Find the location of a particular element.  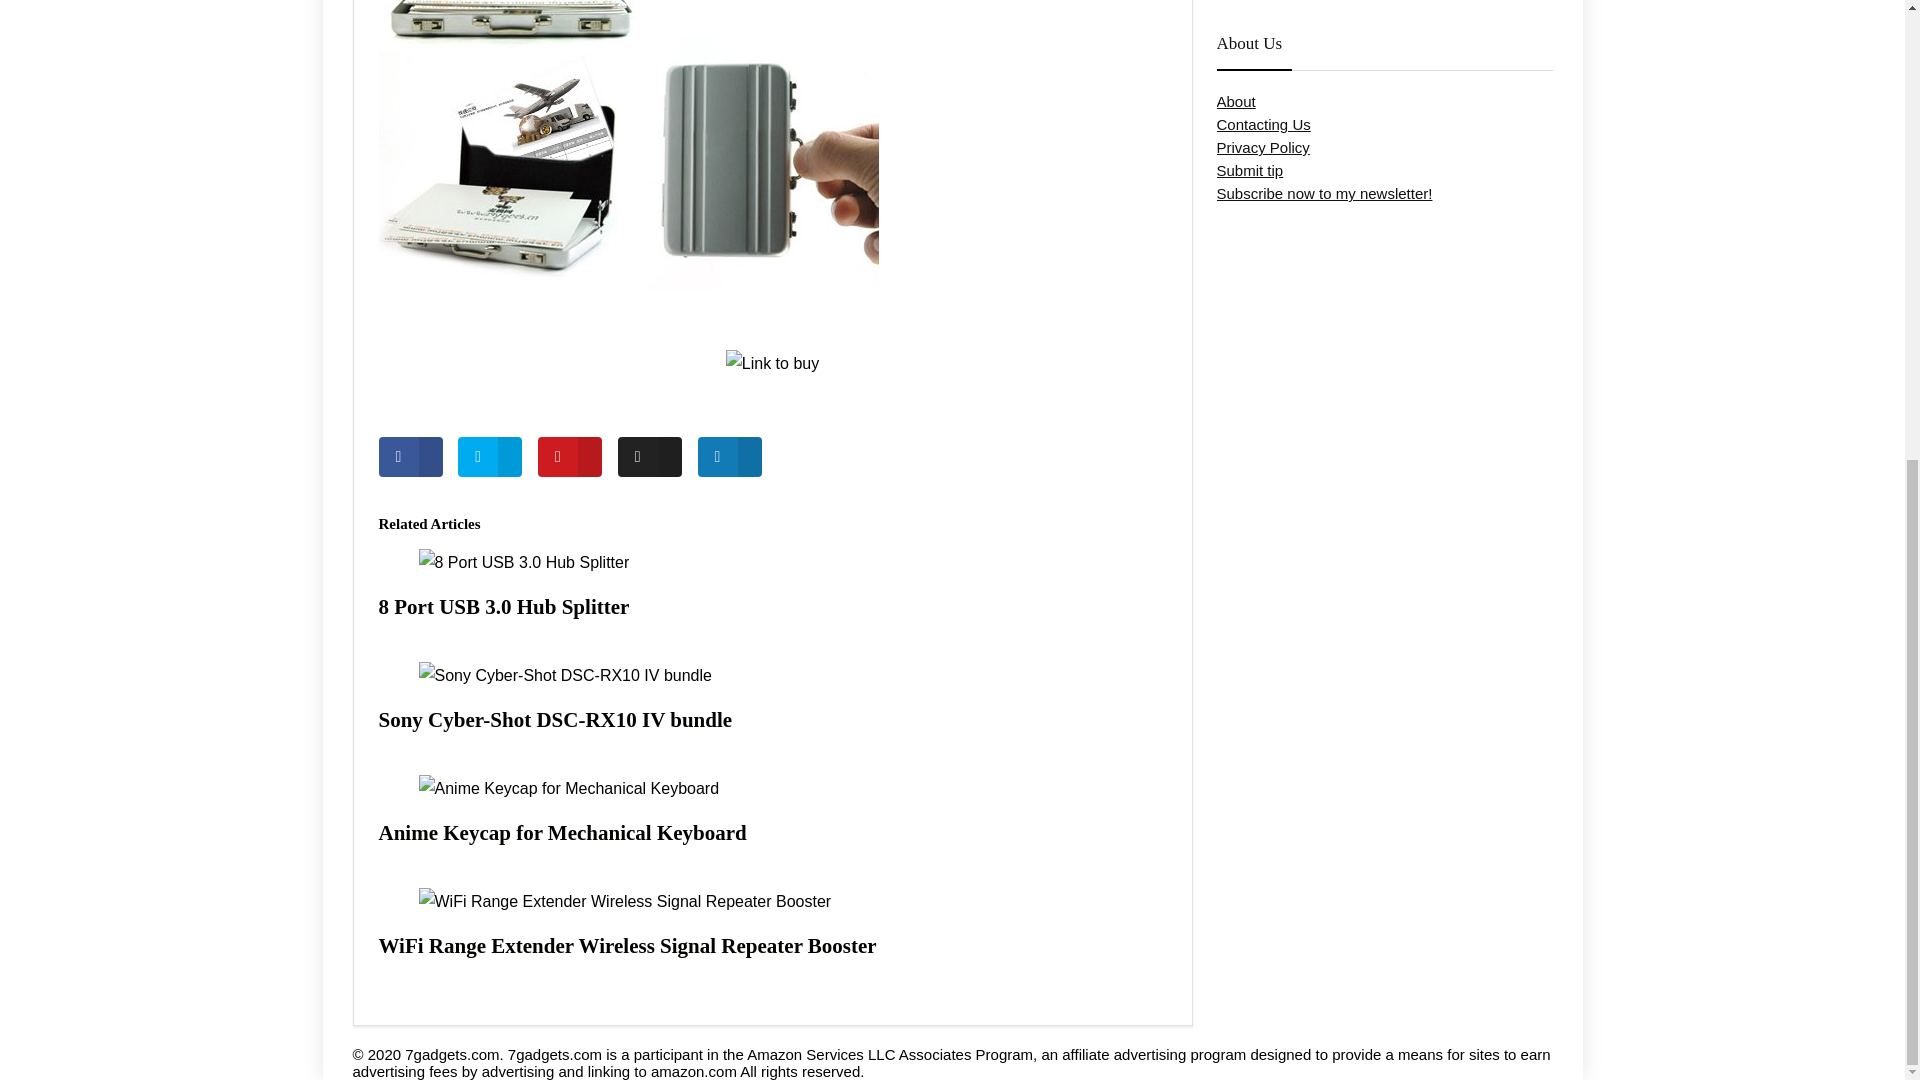

8 Port USB 3.0 Hub Splitter is located at coordinates (504, 606).